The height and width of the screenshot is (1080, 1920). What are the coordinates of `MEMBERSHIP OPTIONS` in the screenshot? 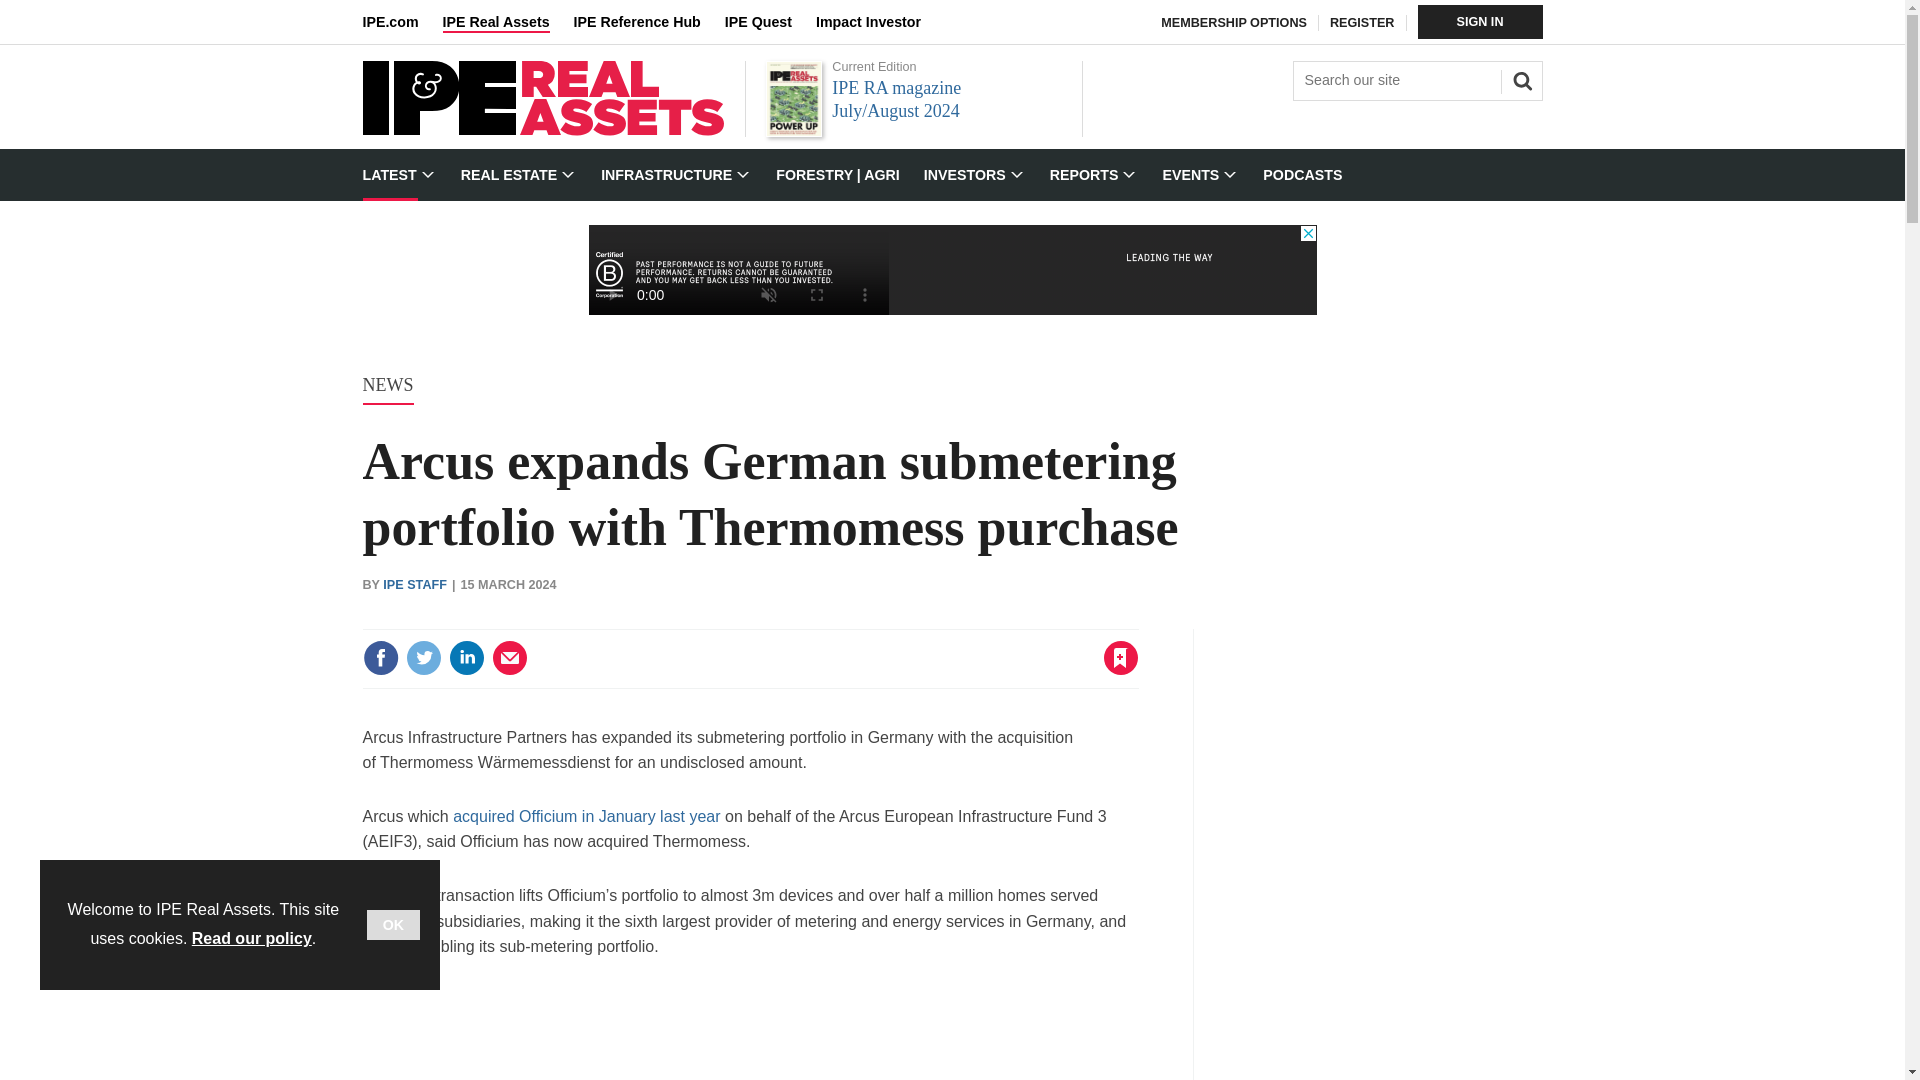 It's located at (1234, 23).